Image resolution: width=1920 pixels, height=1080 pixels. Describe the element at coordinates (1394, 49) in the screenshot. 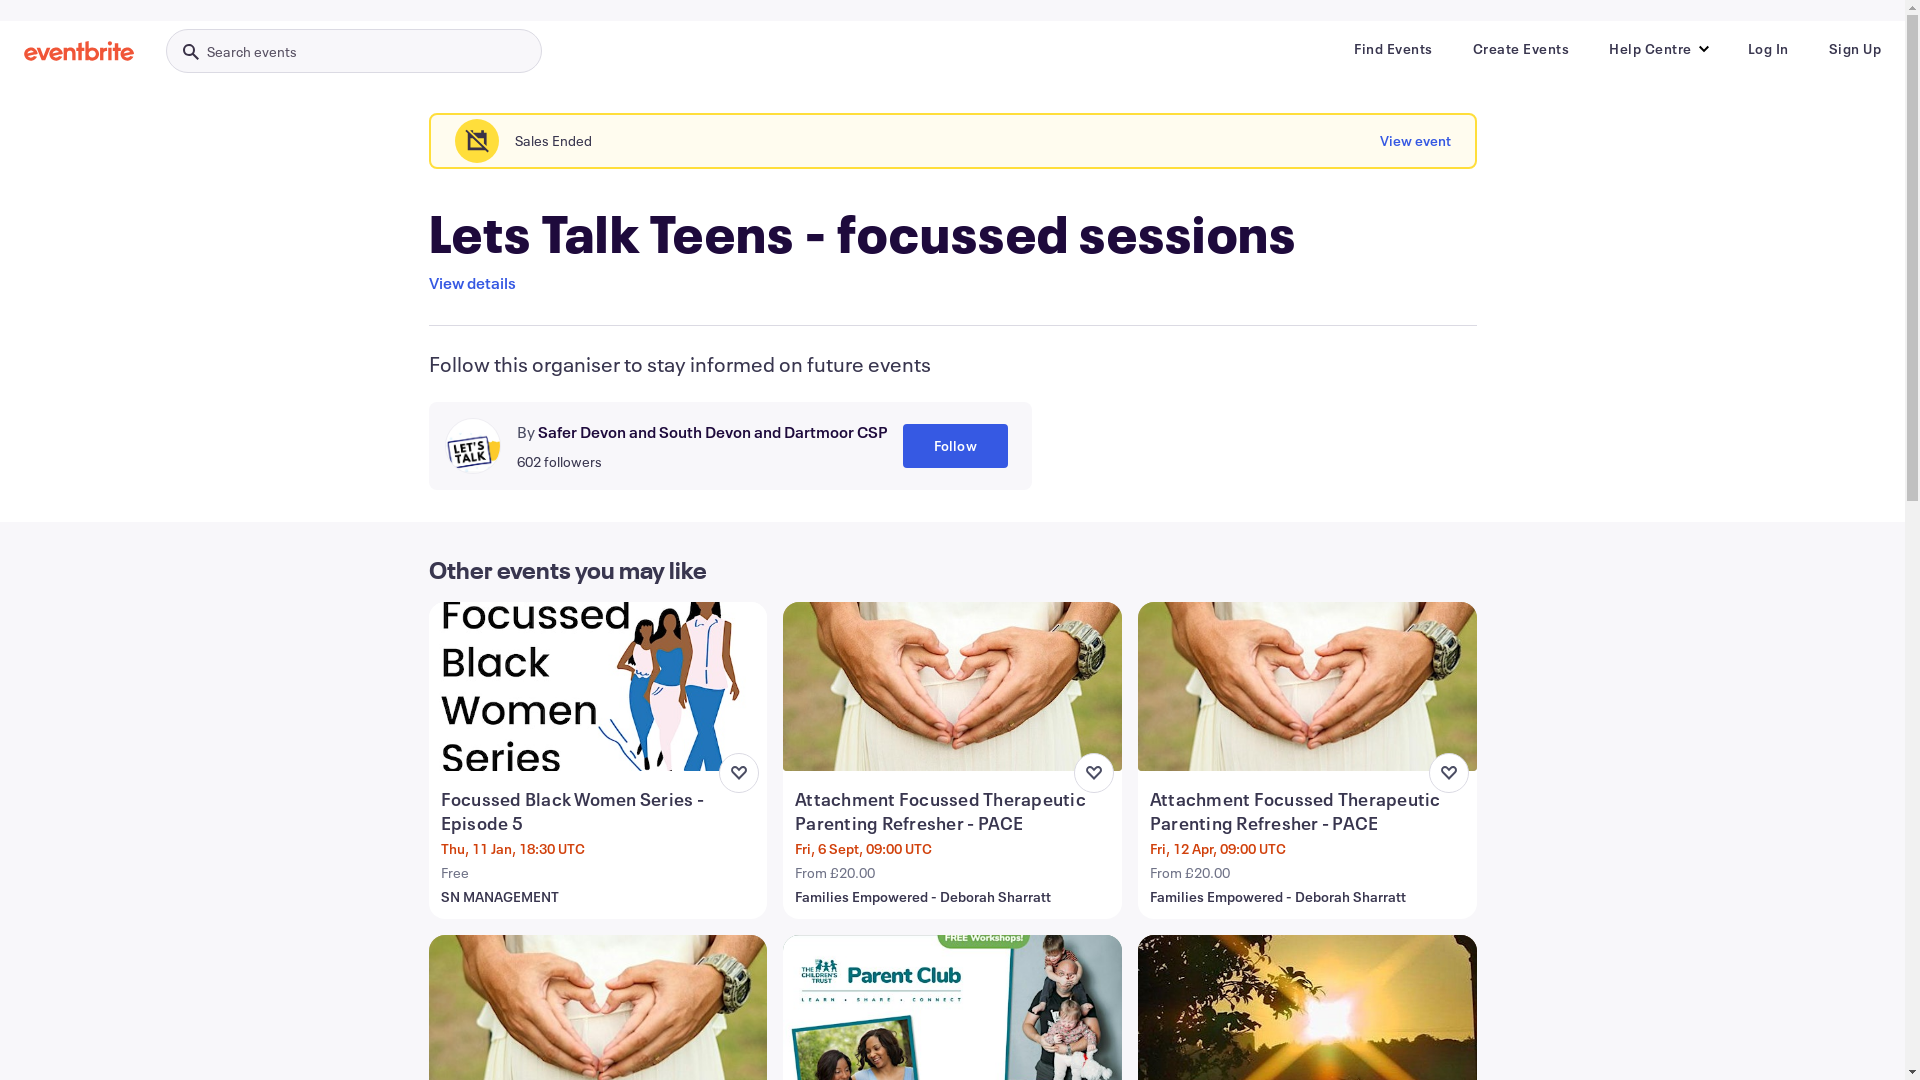

I see `Find Events` at that location.